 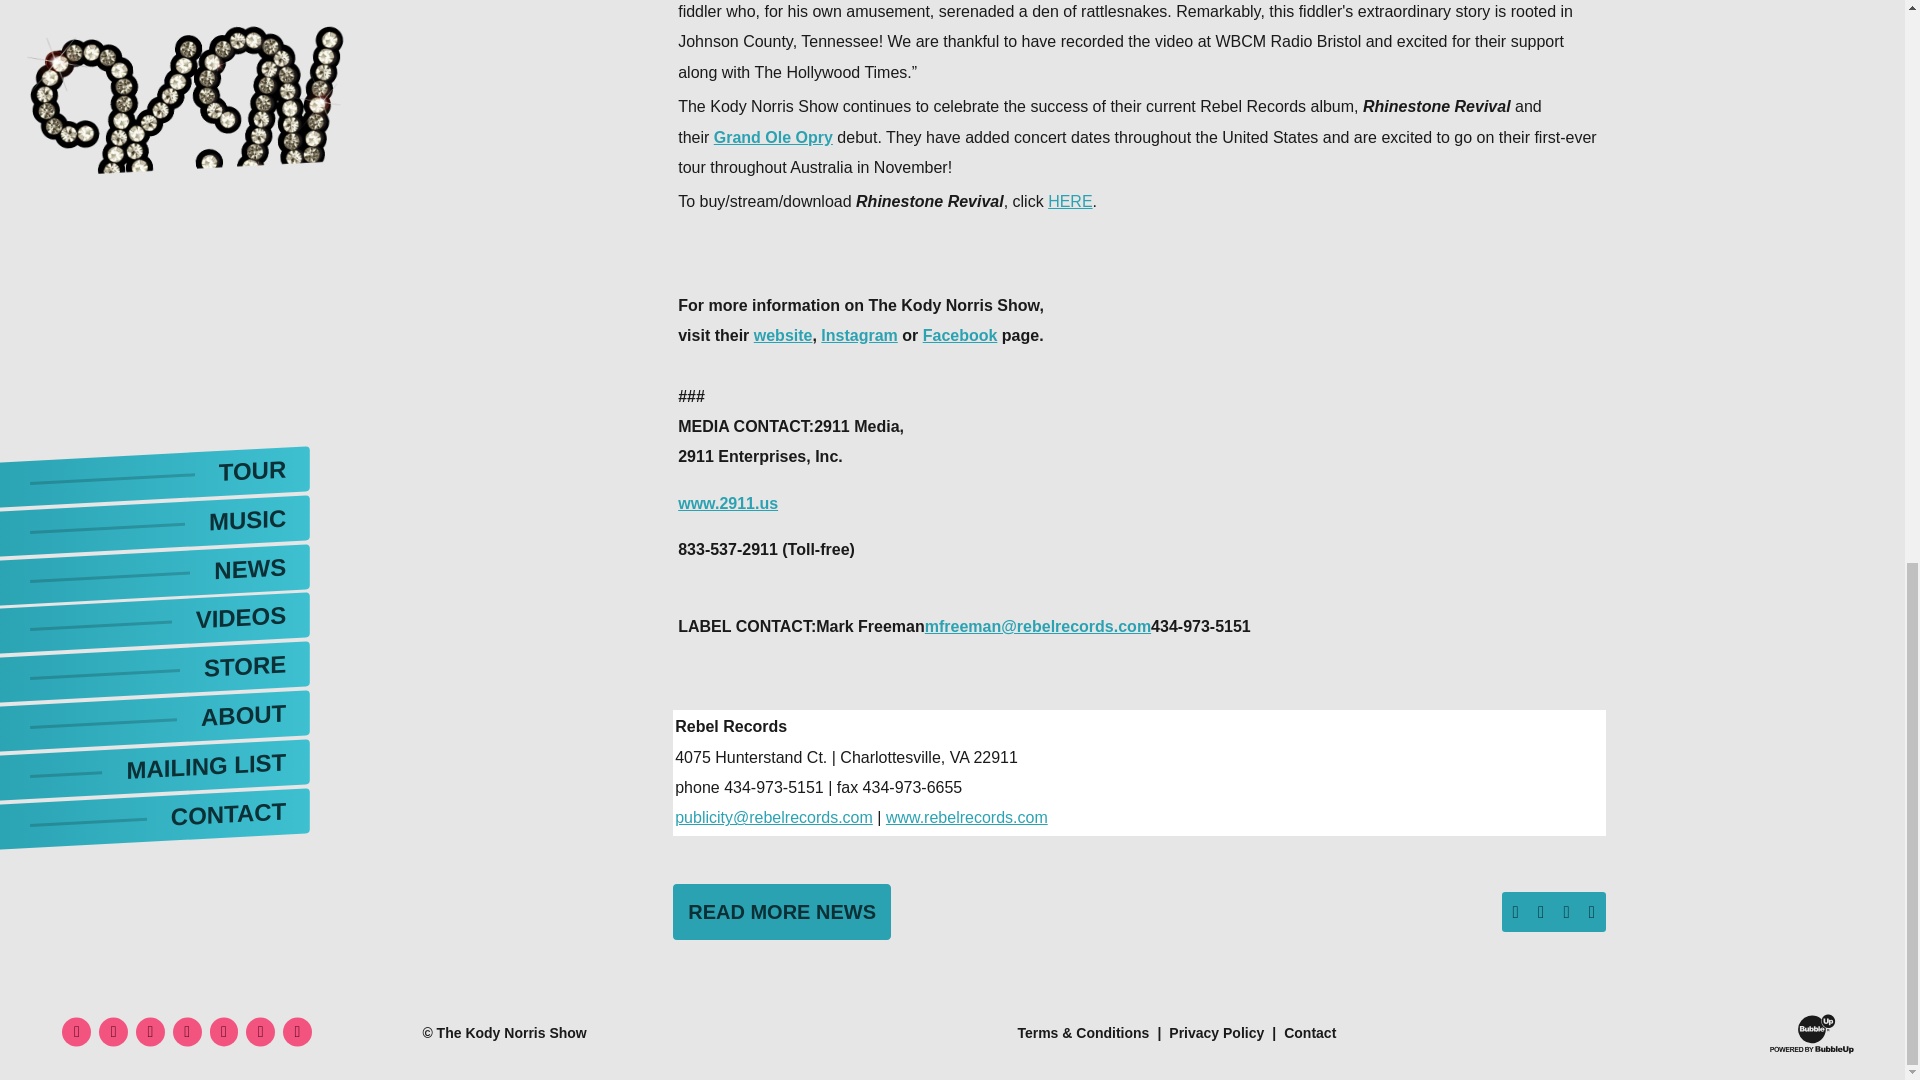 I want to click on www.rebelrecords.com, so click(x=966, y=817).